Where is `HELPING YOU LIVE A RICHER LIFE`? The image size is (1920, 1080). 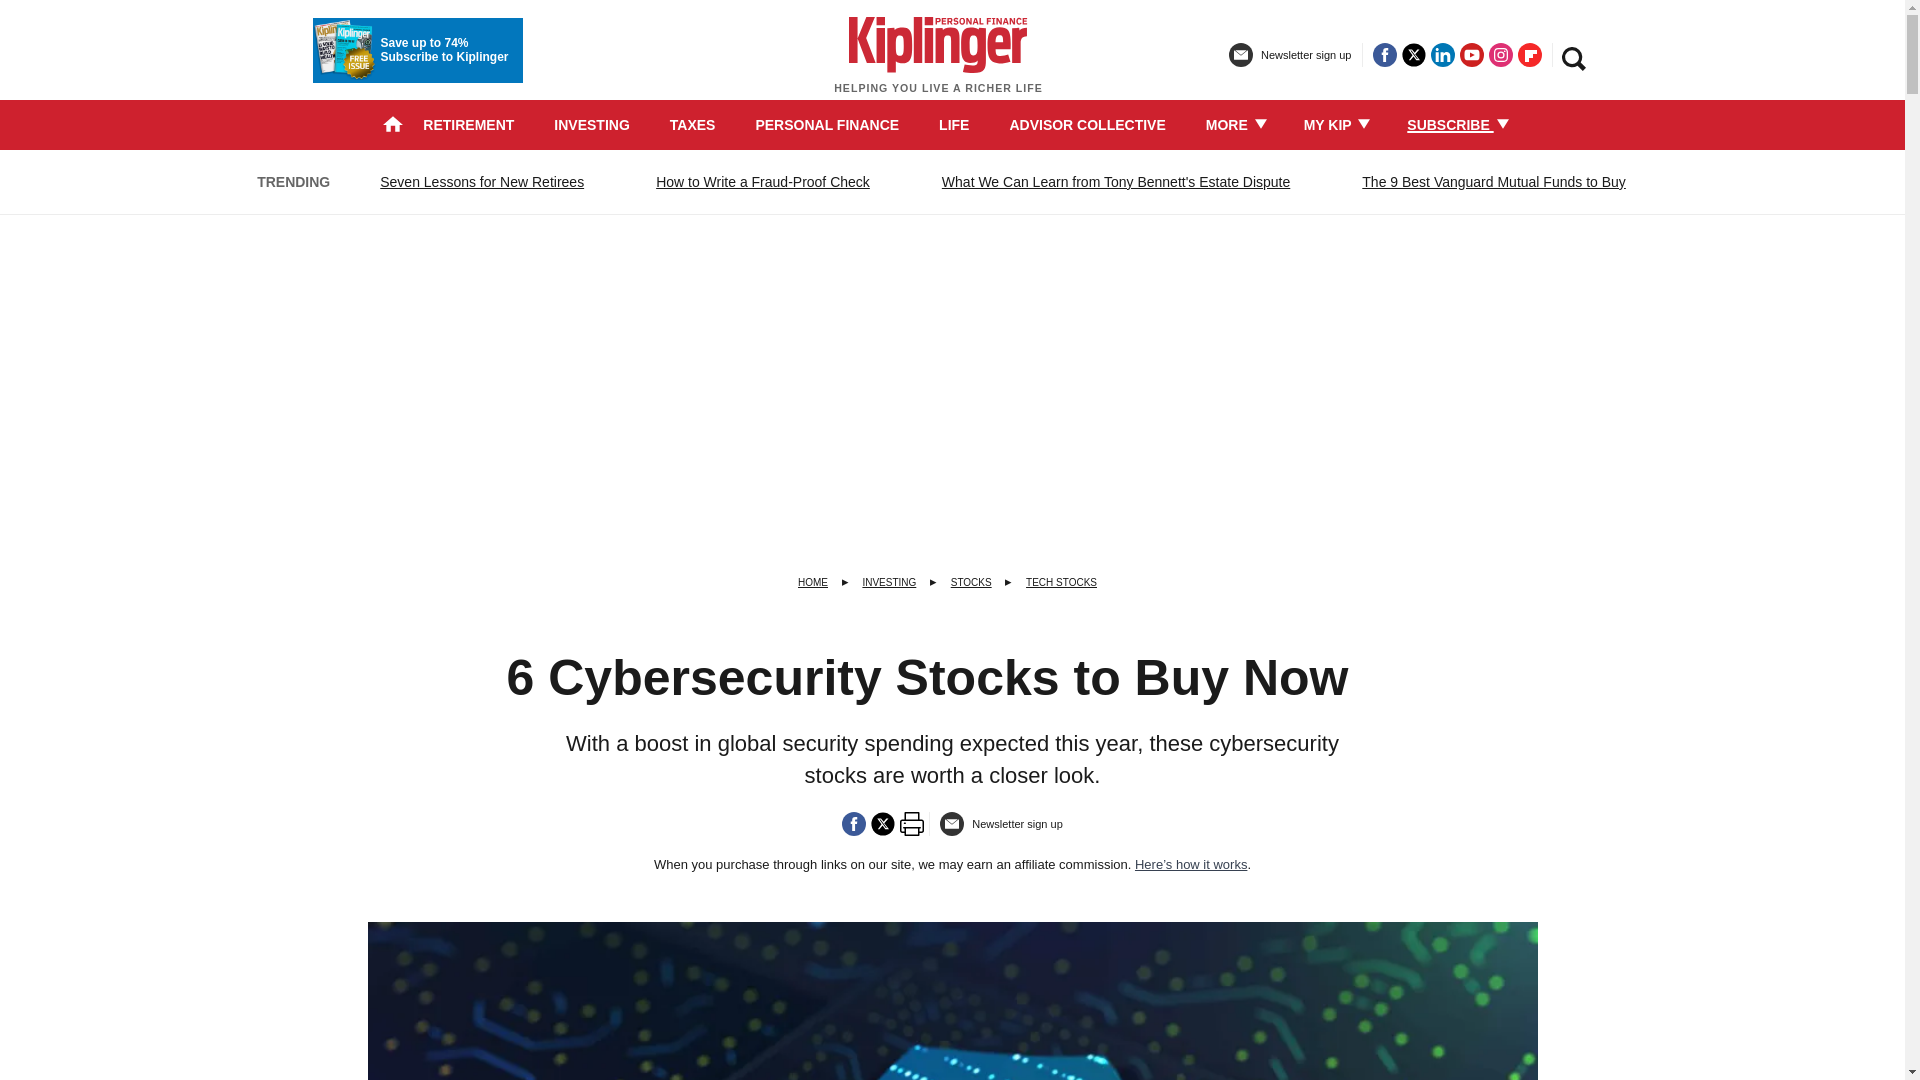
HELPING YOU LIVE A RICHER LIFE is located at coordinates (938, 64).